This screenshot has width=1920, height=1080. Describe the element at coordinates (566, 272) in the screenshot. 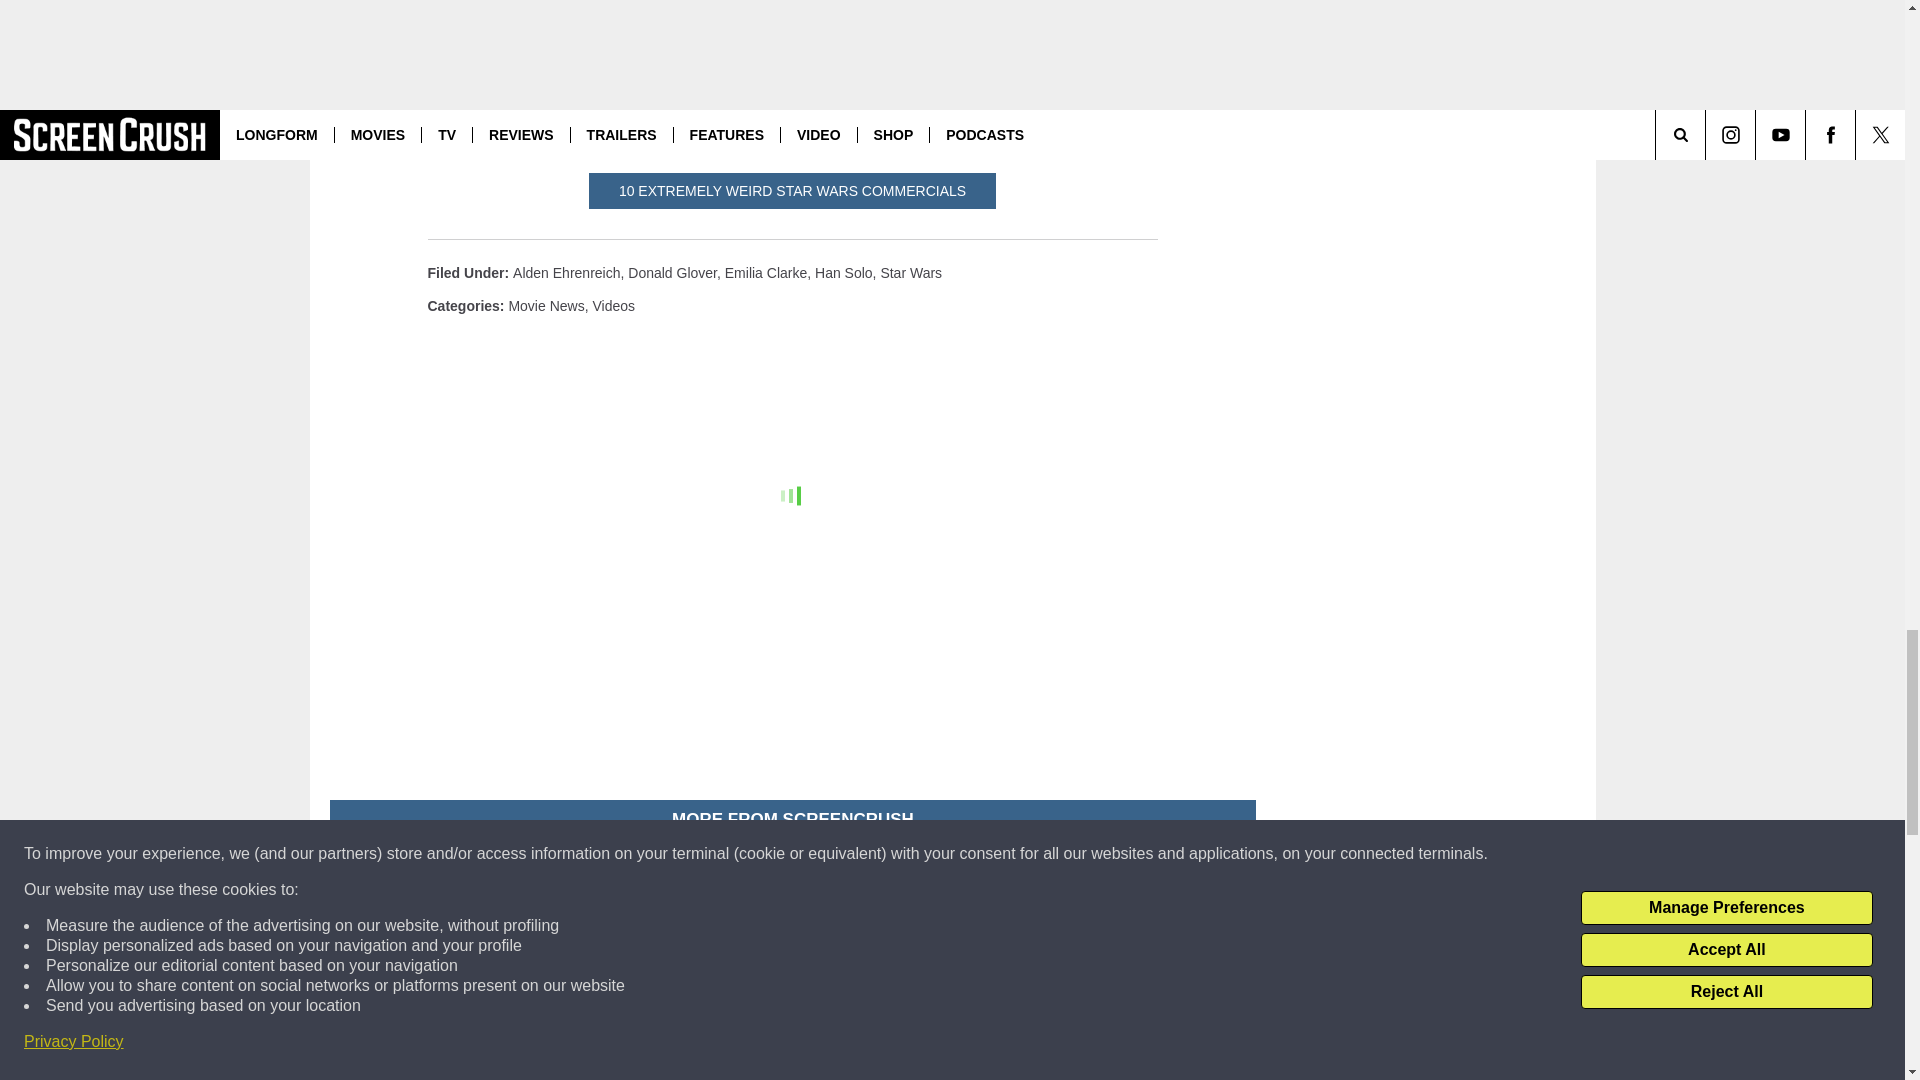

I see `Alden Ehrenreich` at that location.